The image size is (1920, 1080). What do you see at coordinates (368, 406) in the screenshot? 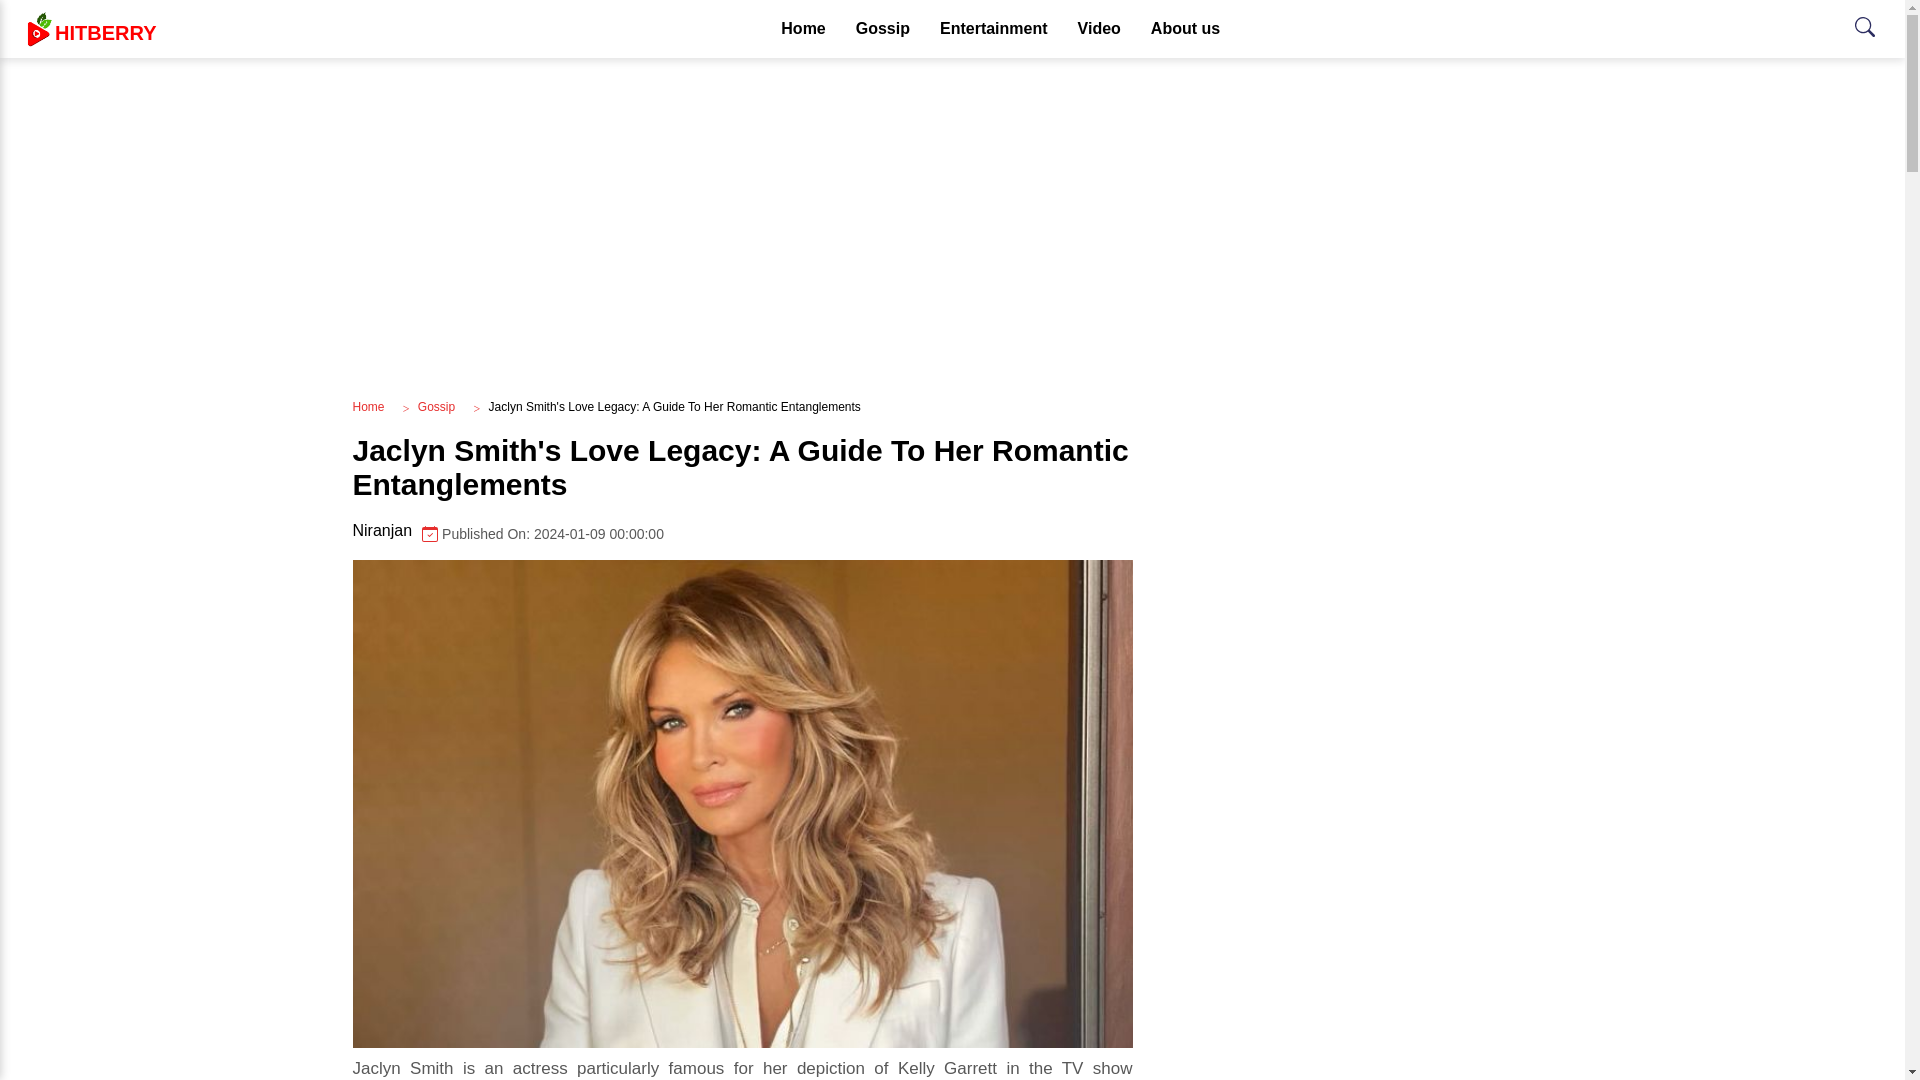
I see `Gossip` at bounding box center [368, 406].